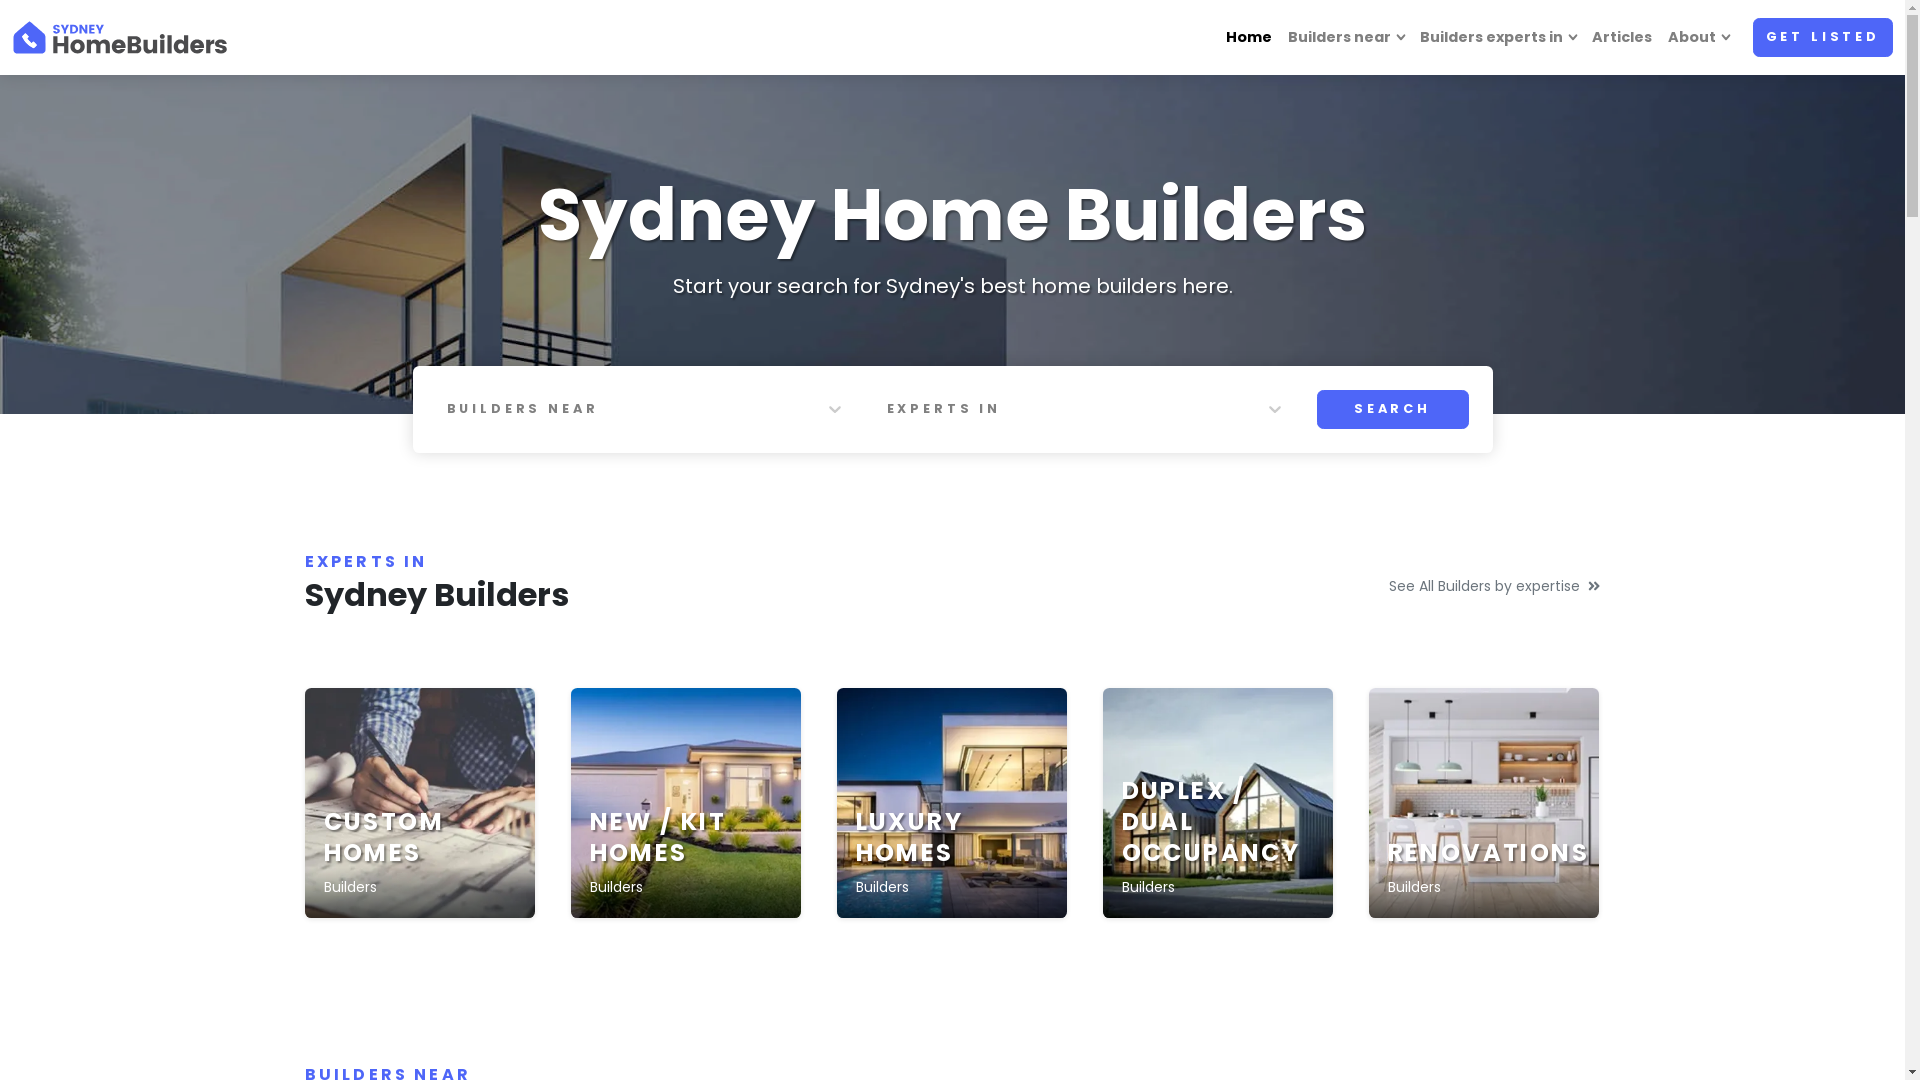 The height and width of the screenshot is (1080, 1920). I want to click on See All Builders by expertise, so click(1494, 586).